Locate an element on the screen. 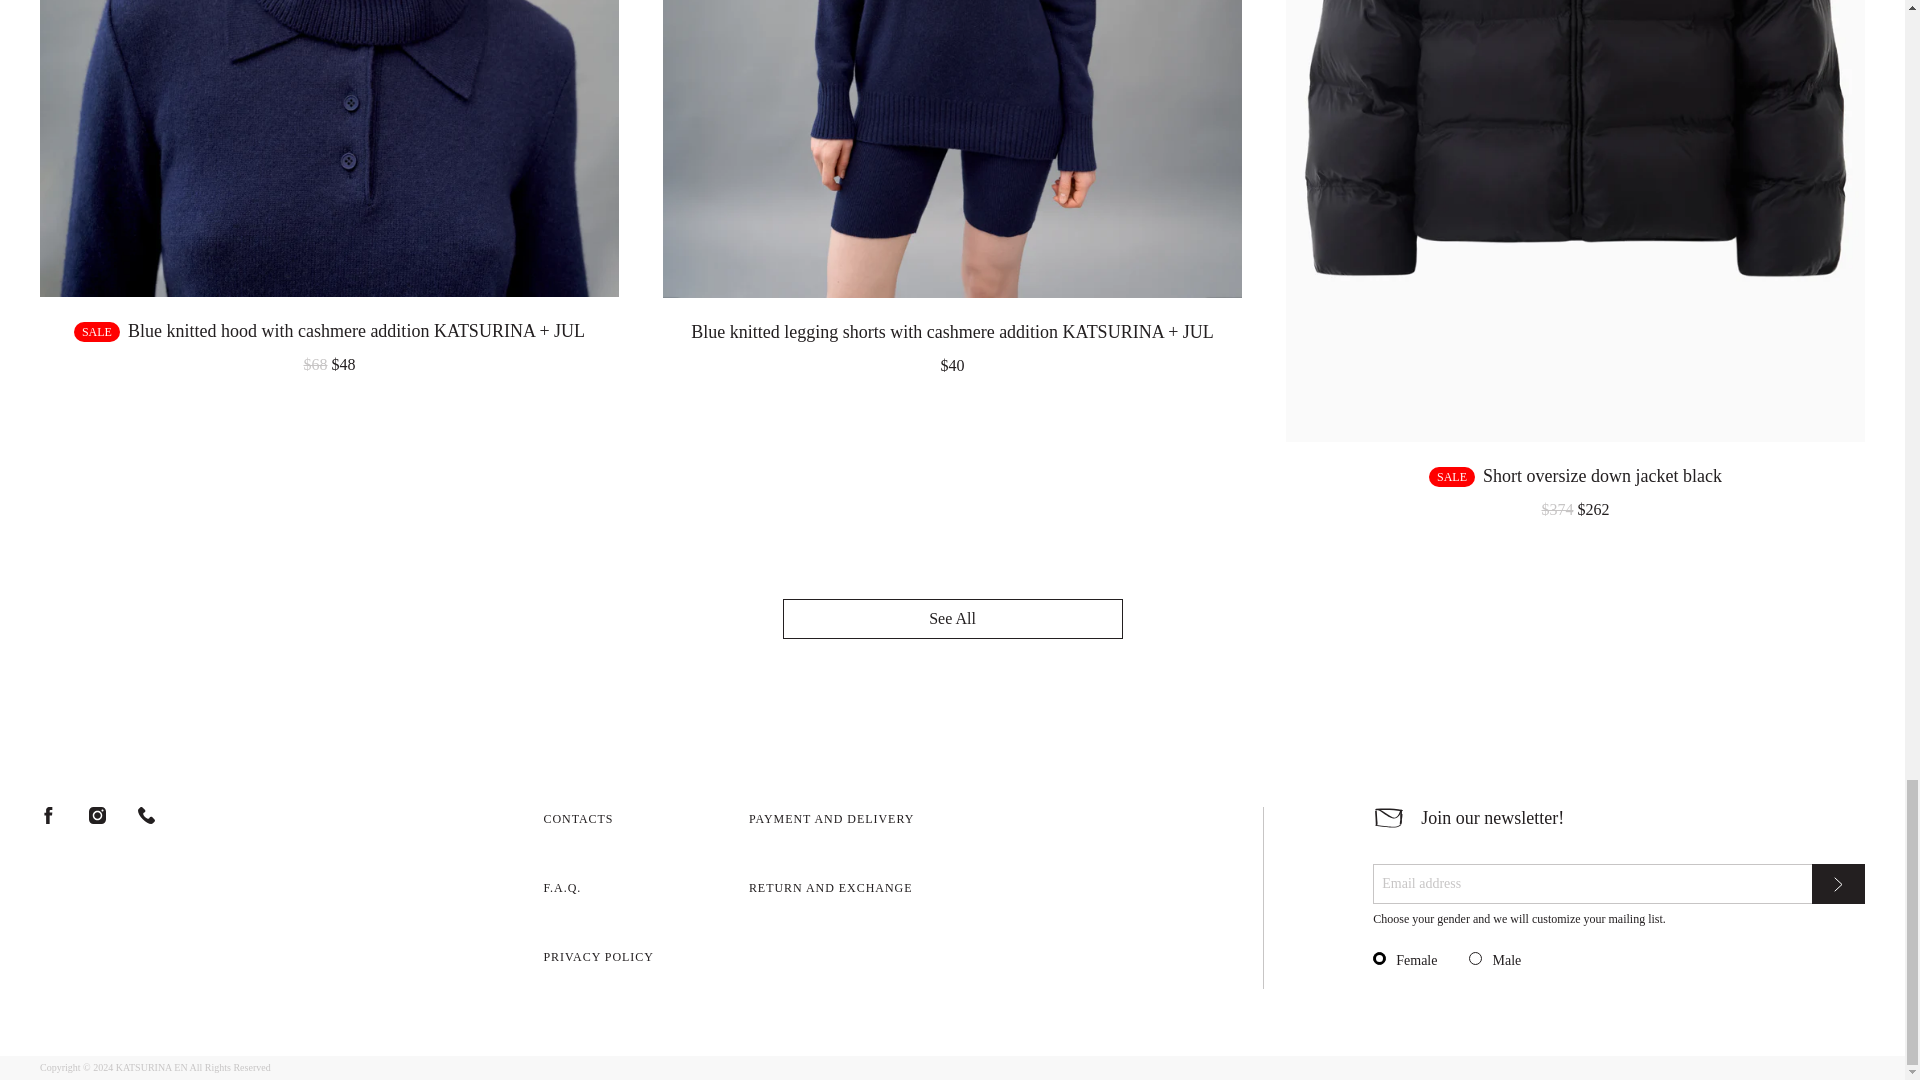 Image resolution: width=1920 pixels, height=1080 pixels. KATSURINA EN on Facebook is located at coordinates (48, 815).